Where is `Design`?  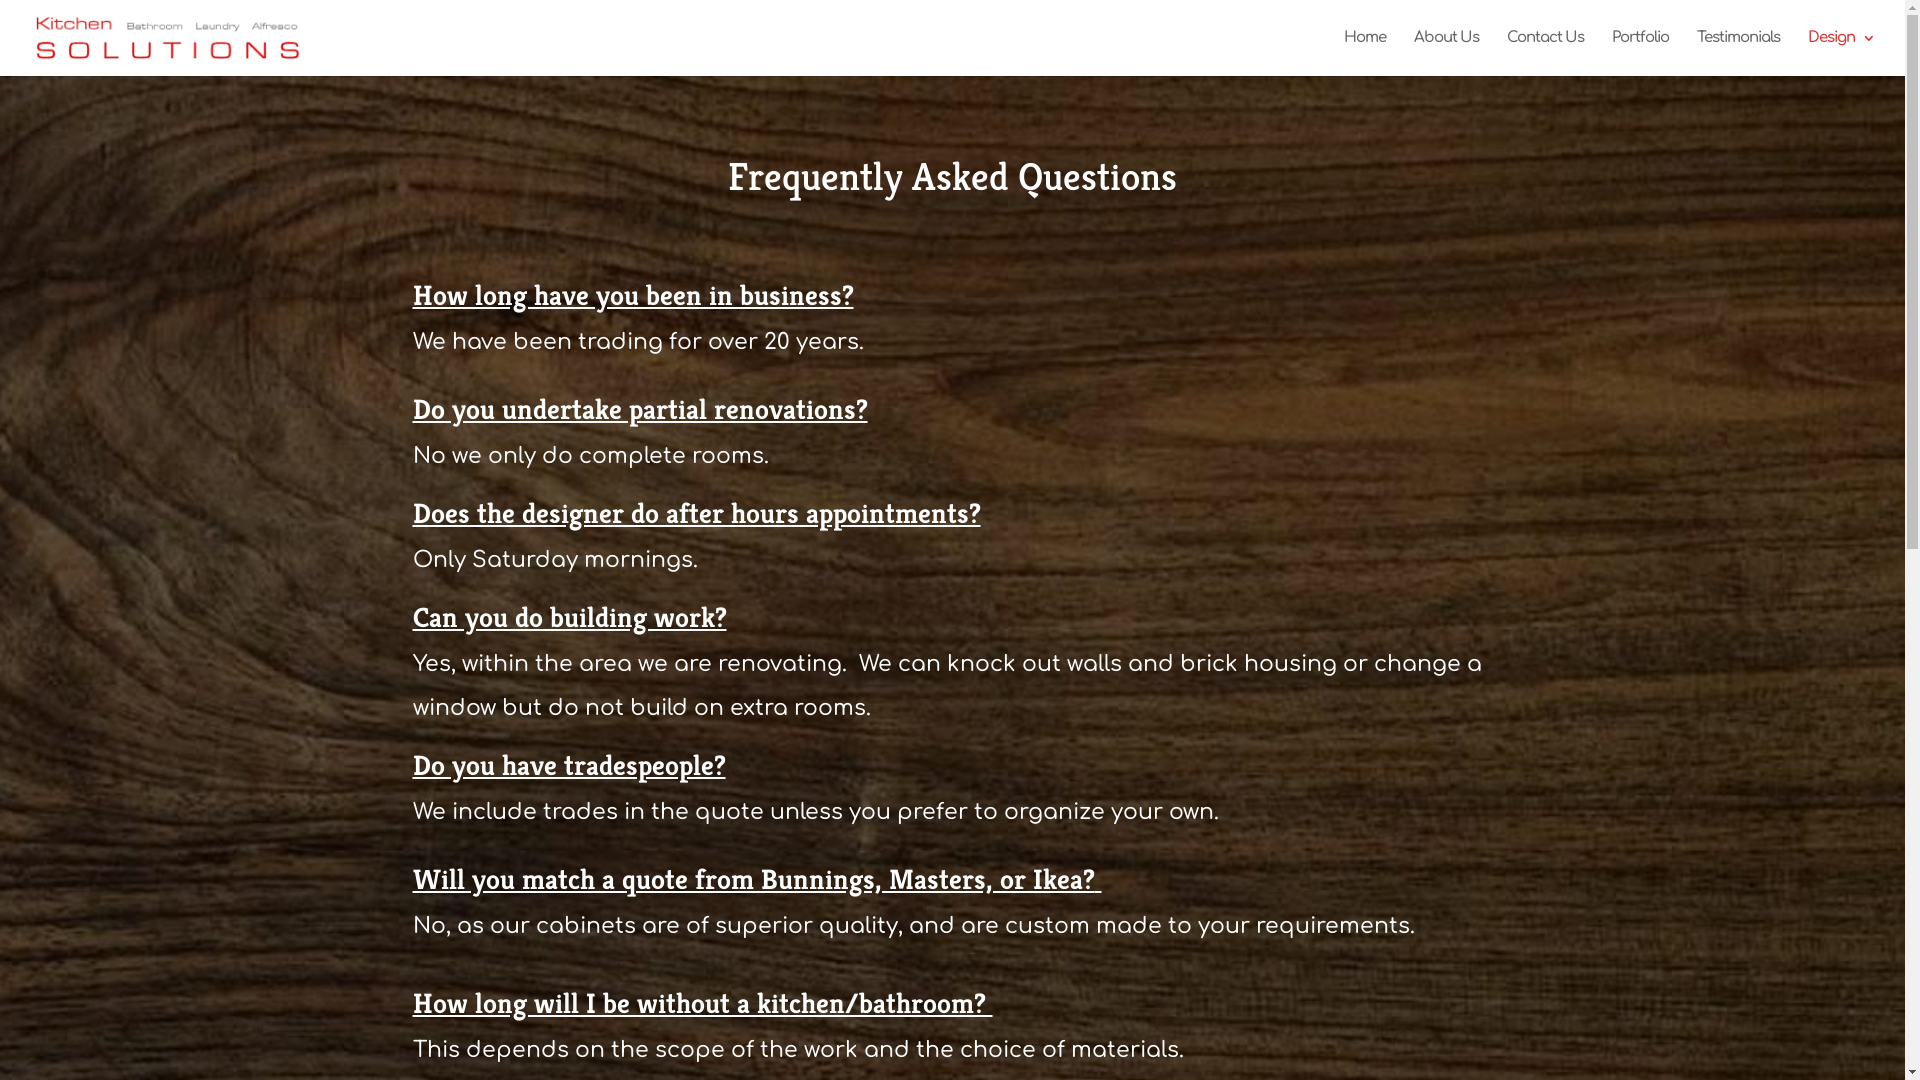
Design is located at coordinates (1842, 54).